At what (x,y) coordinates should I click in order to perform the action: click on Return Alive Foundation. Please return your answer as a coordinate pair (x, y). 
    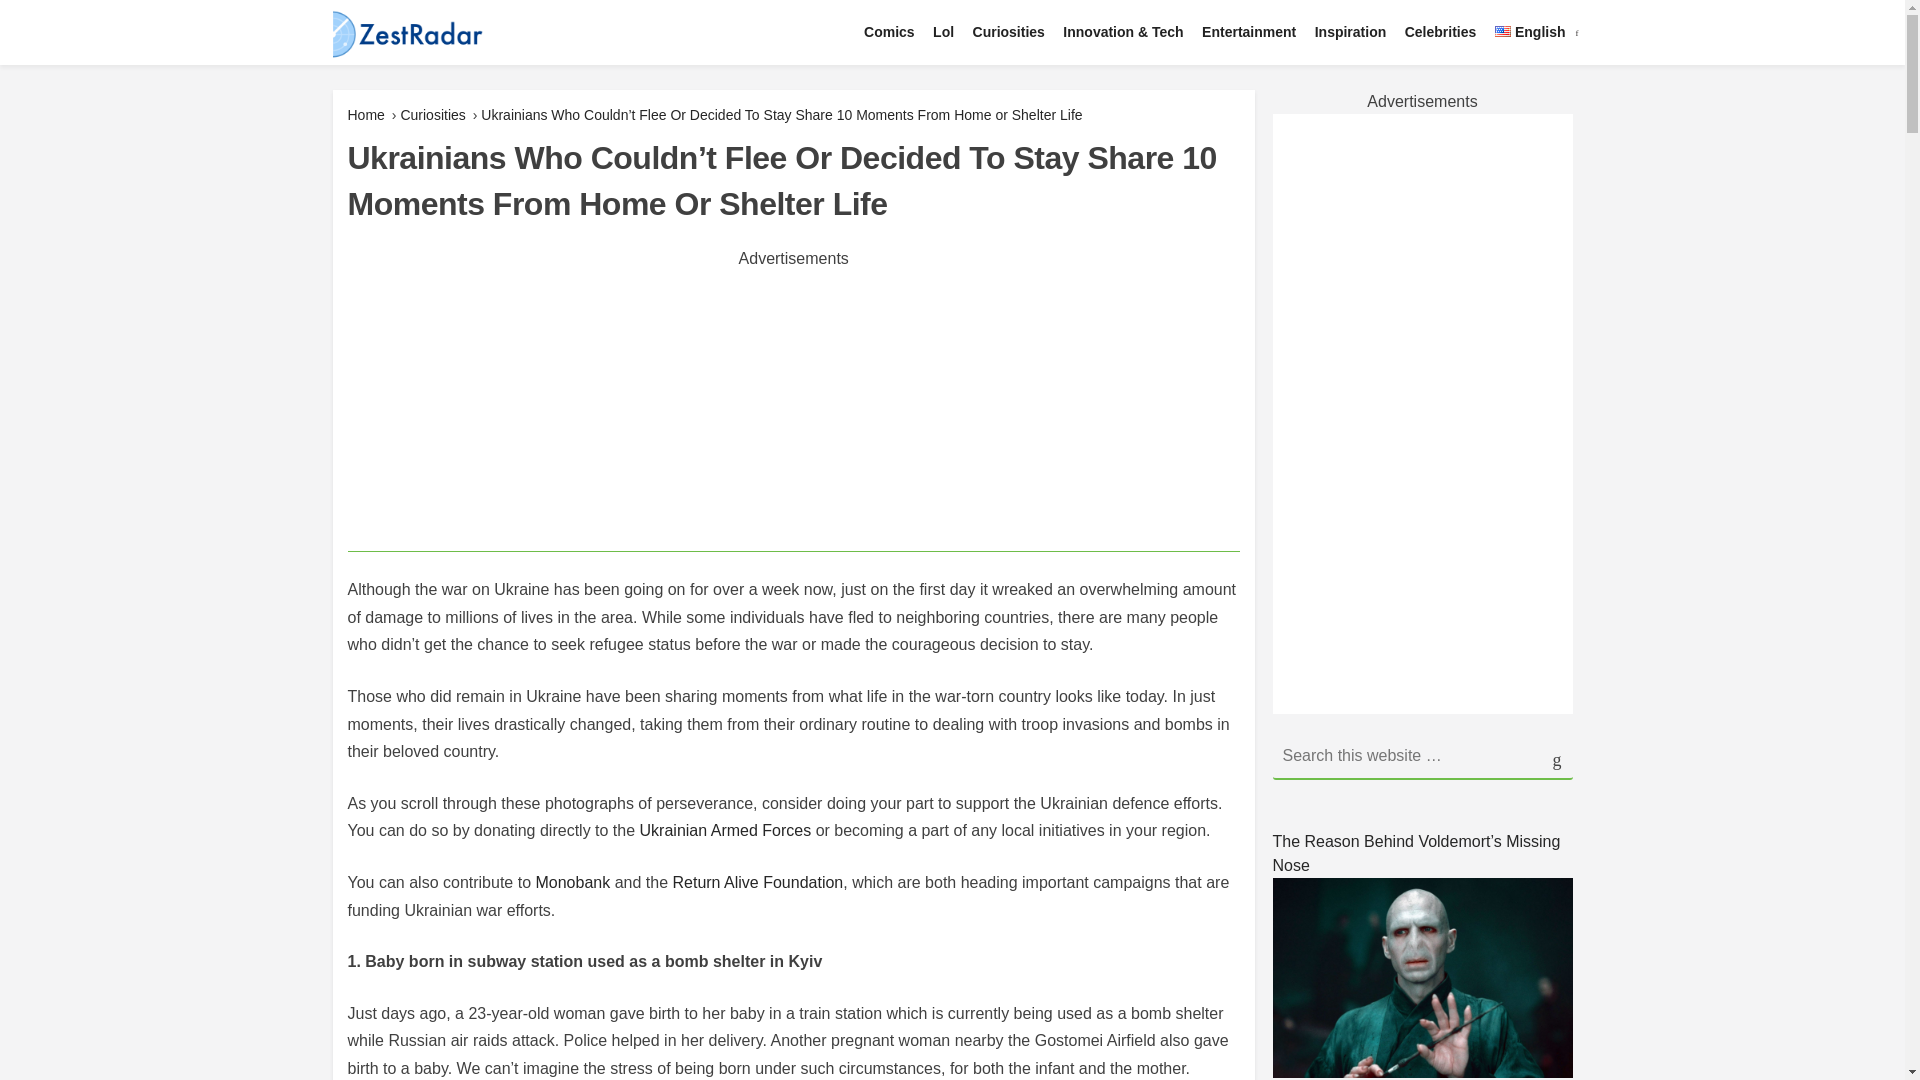
    Looking at the image, I should click on (757, 882).